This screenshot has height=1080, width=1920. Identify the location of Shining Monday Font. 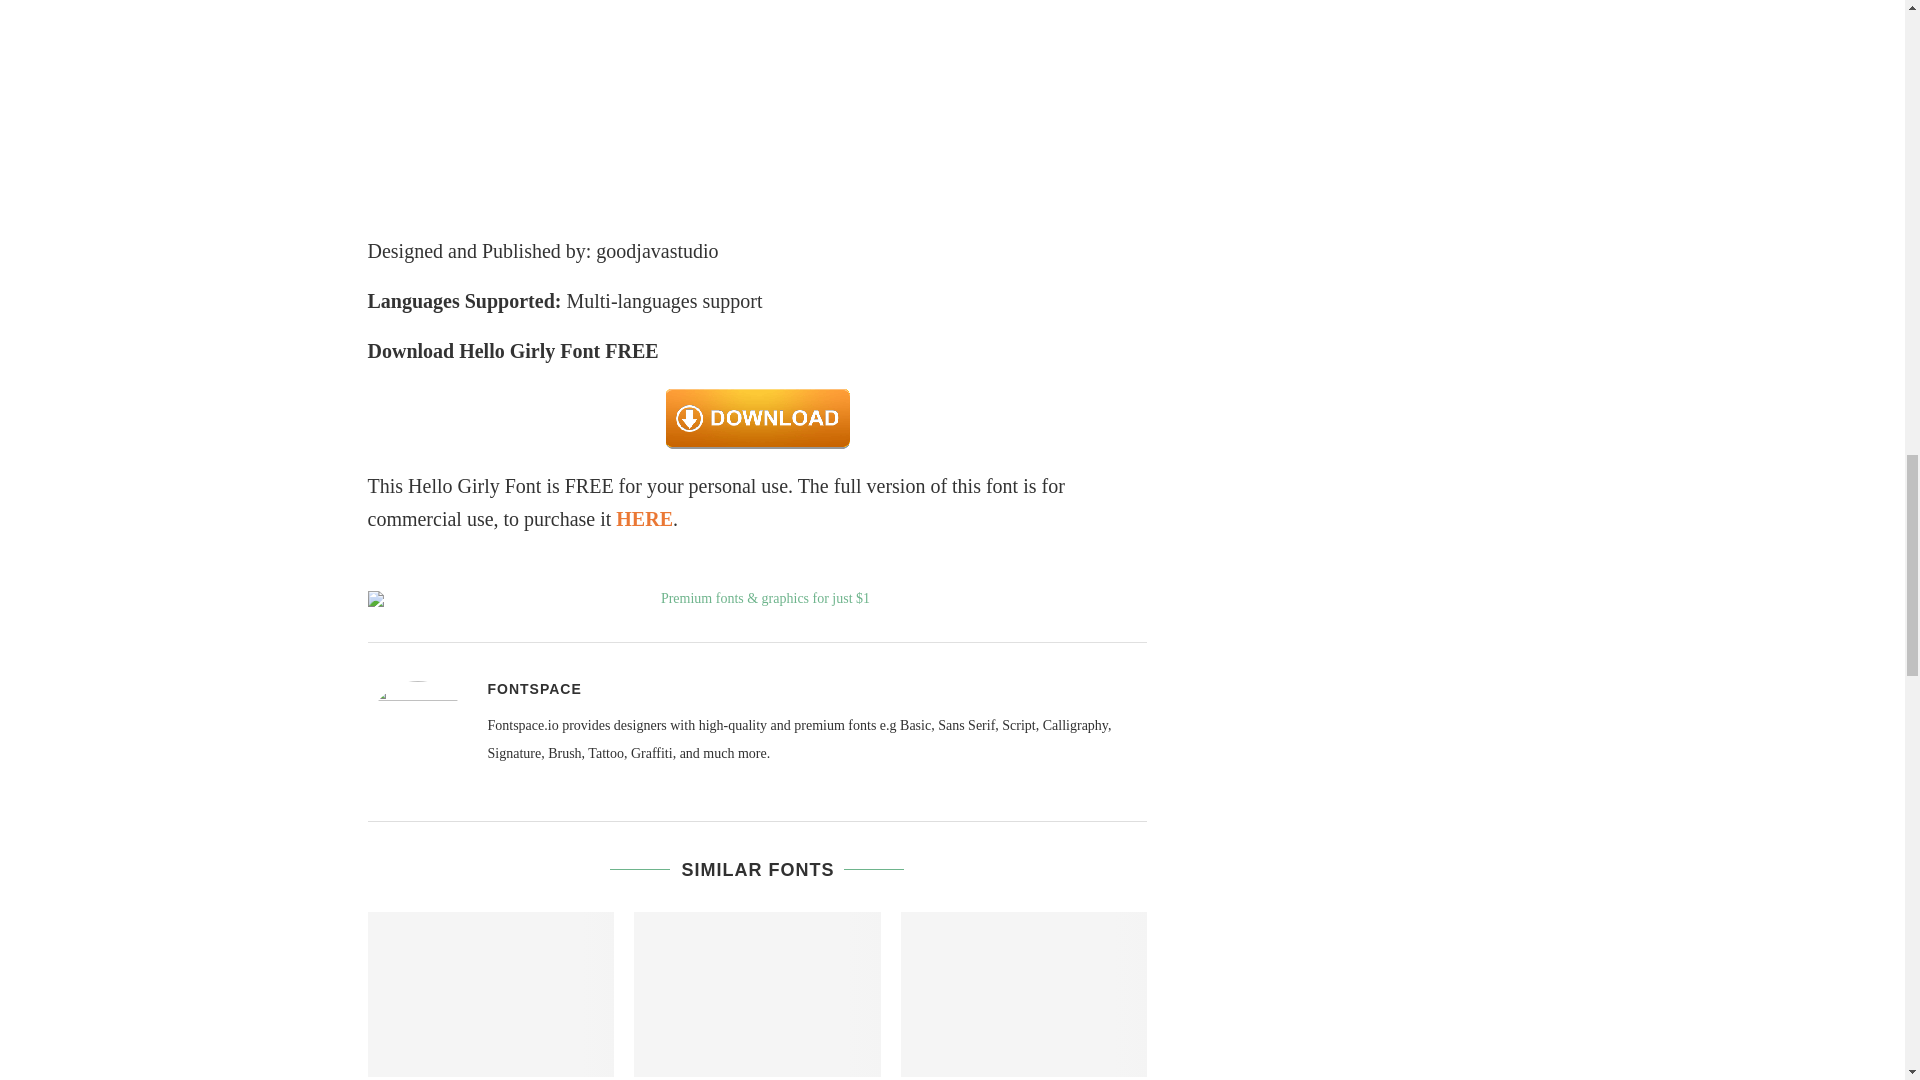
(1024, 993).